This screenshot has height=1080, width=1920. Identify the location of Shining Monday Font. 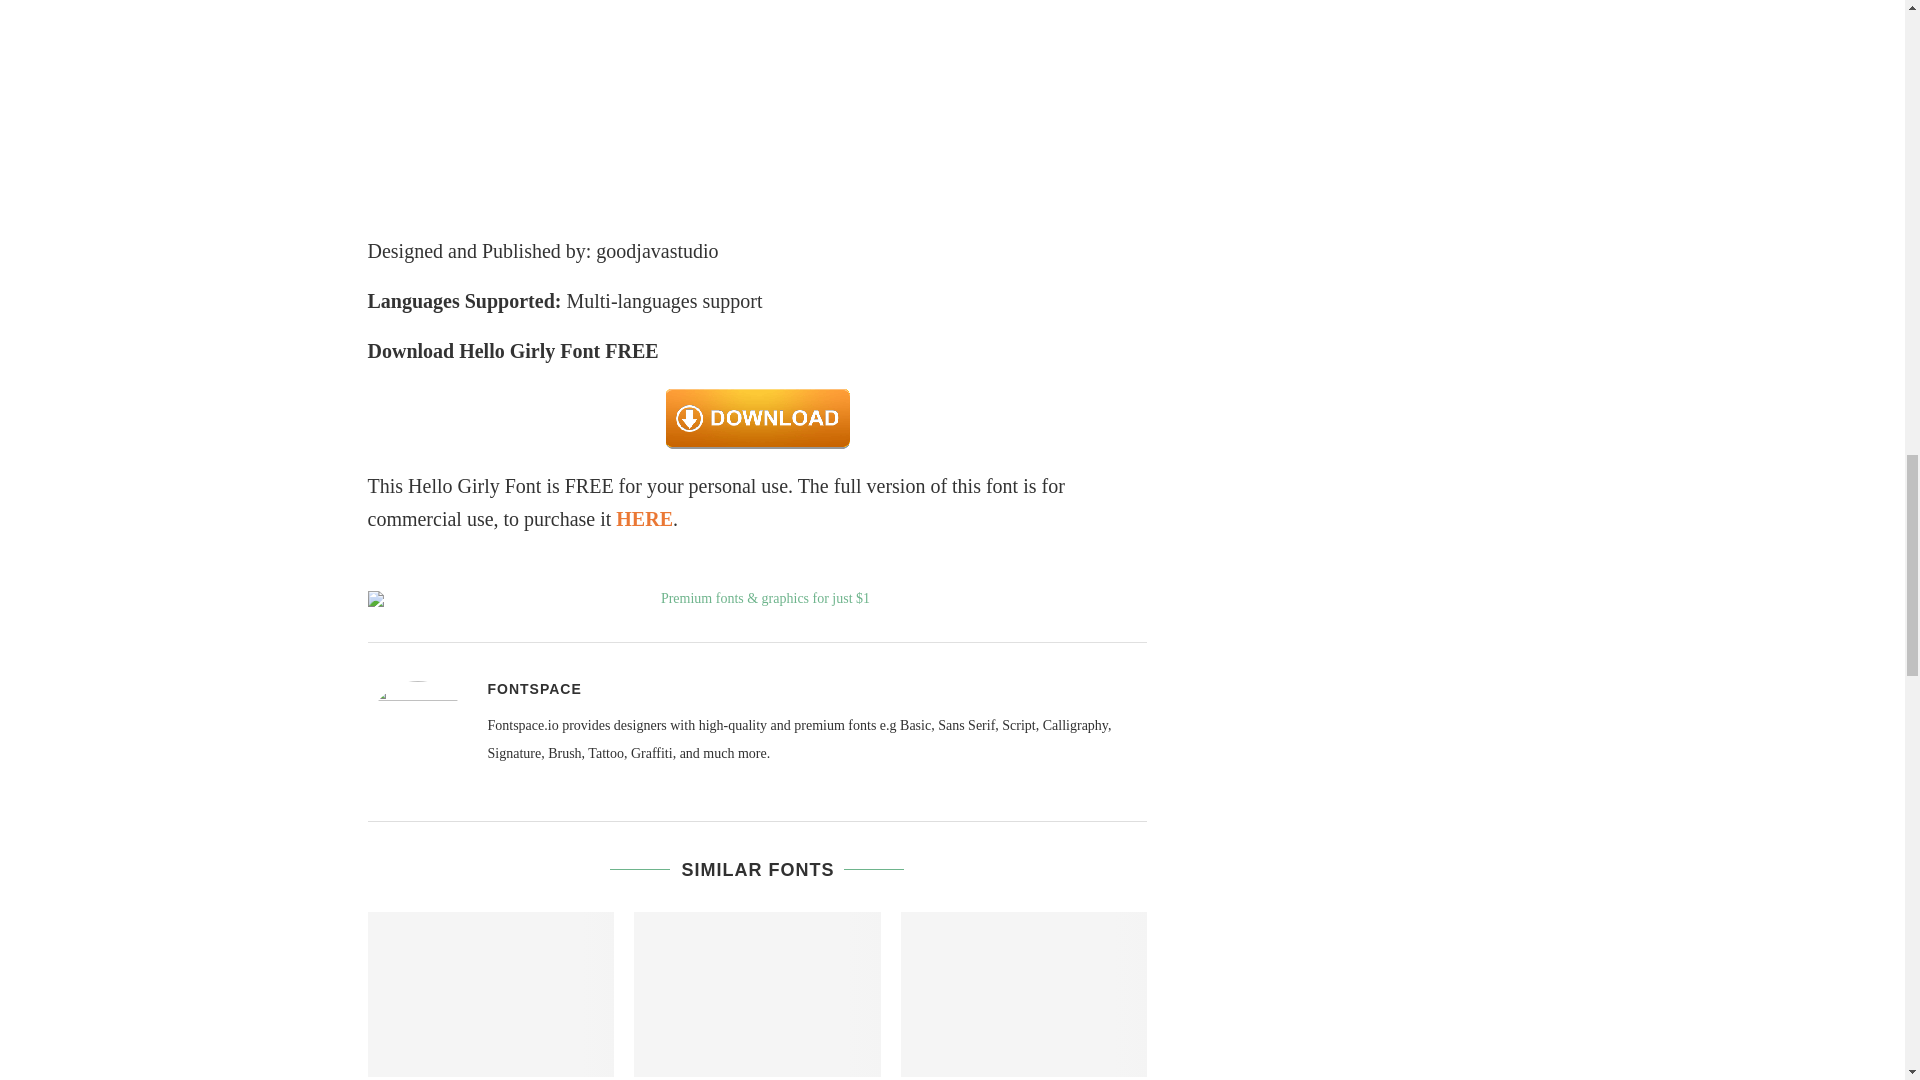
(1024, 993).